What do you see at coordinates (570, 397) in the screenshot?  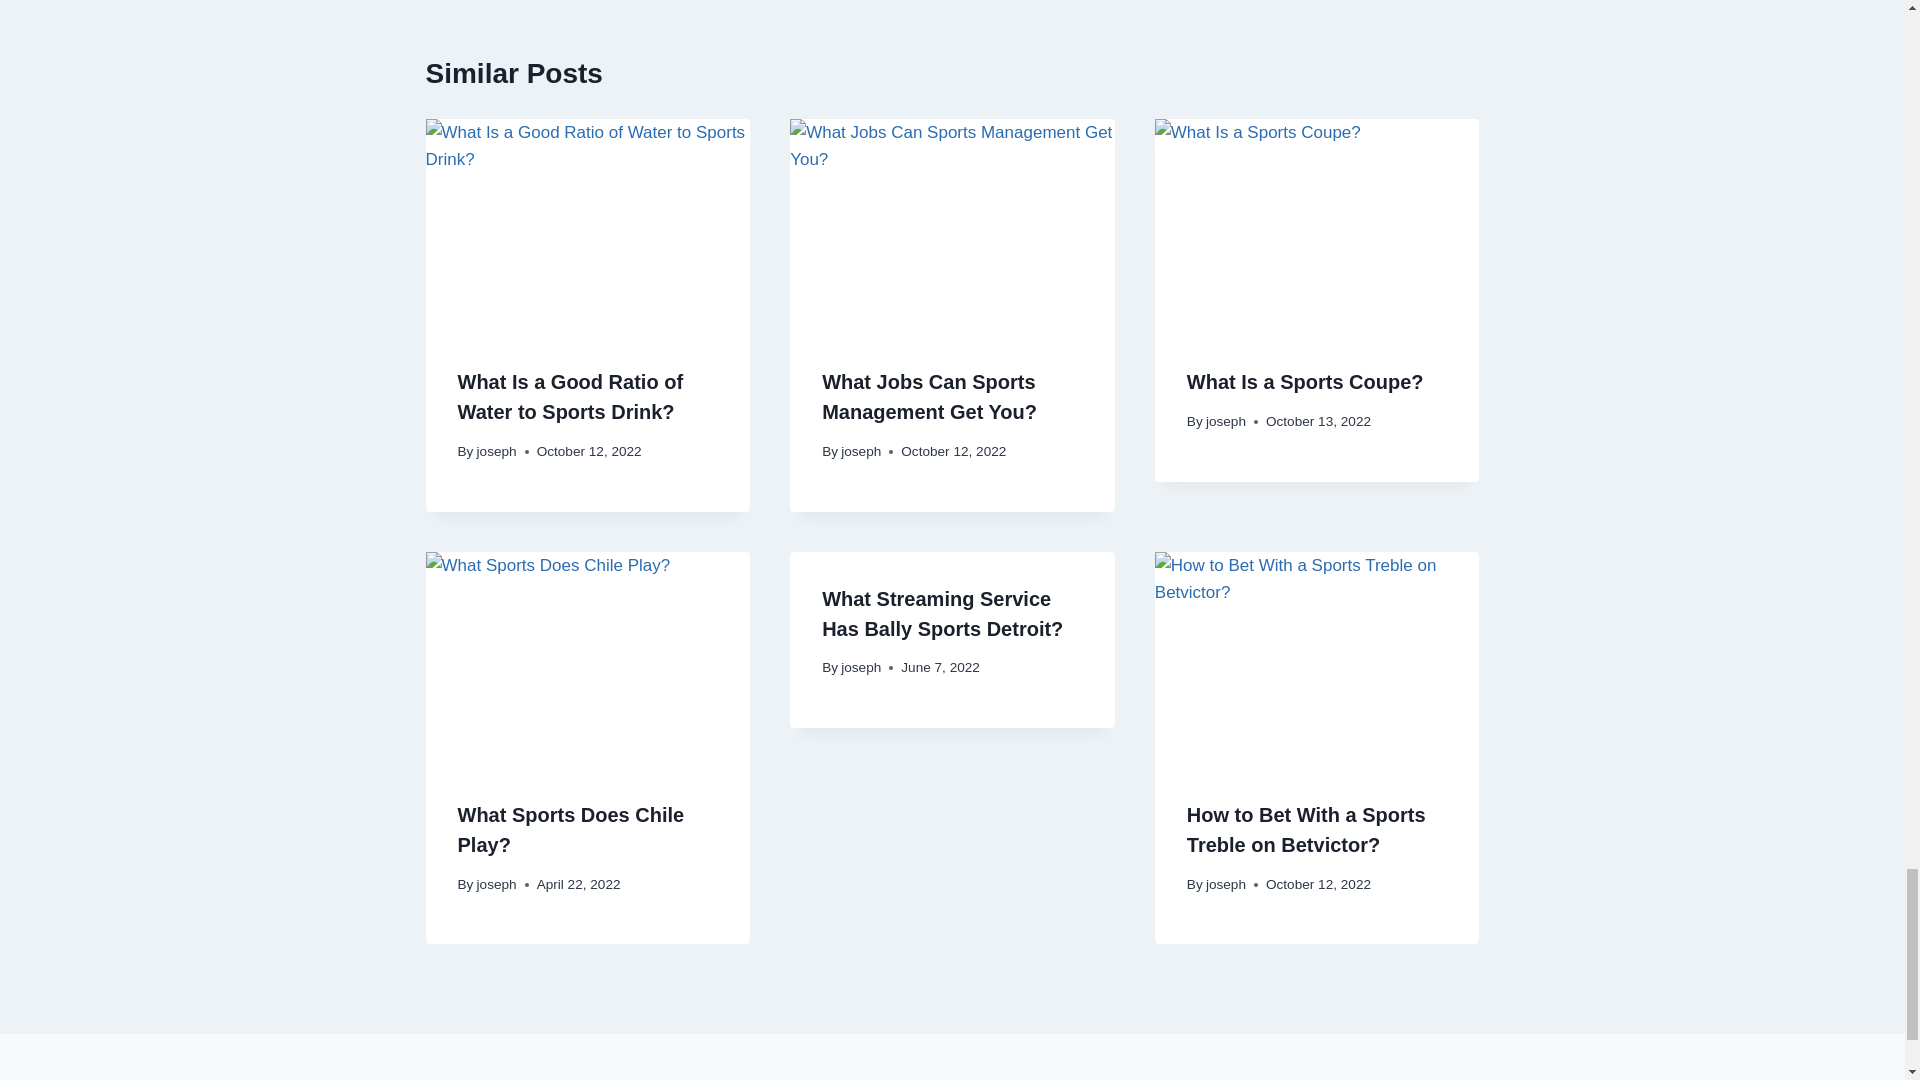 I see `What Is a Good Ratio of Water to Sports Drink?` at bounding box center [570, 397].